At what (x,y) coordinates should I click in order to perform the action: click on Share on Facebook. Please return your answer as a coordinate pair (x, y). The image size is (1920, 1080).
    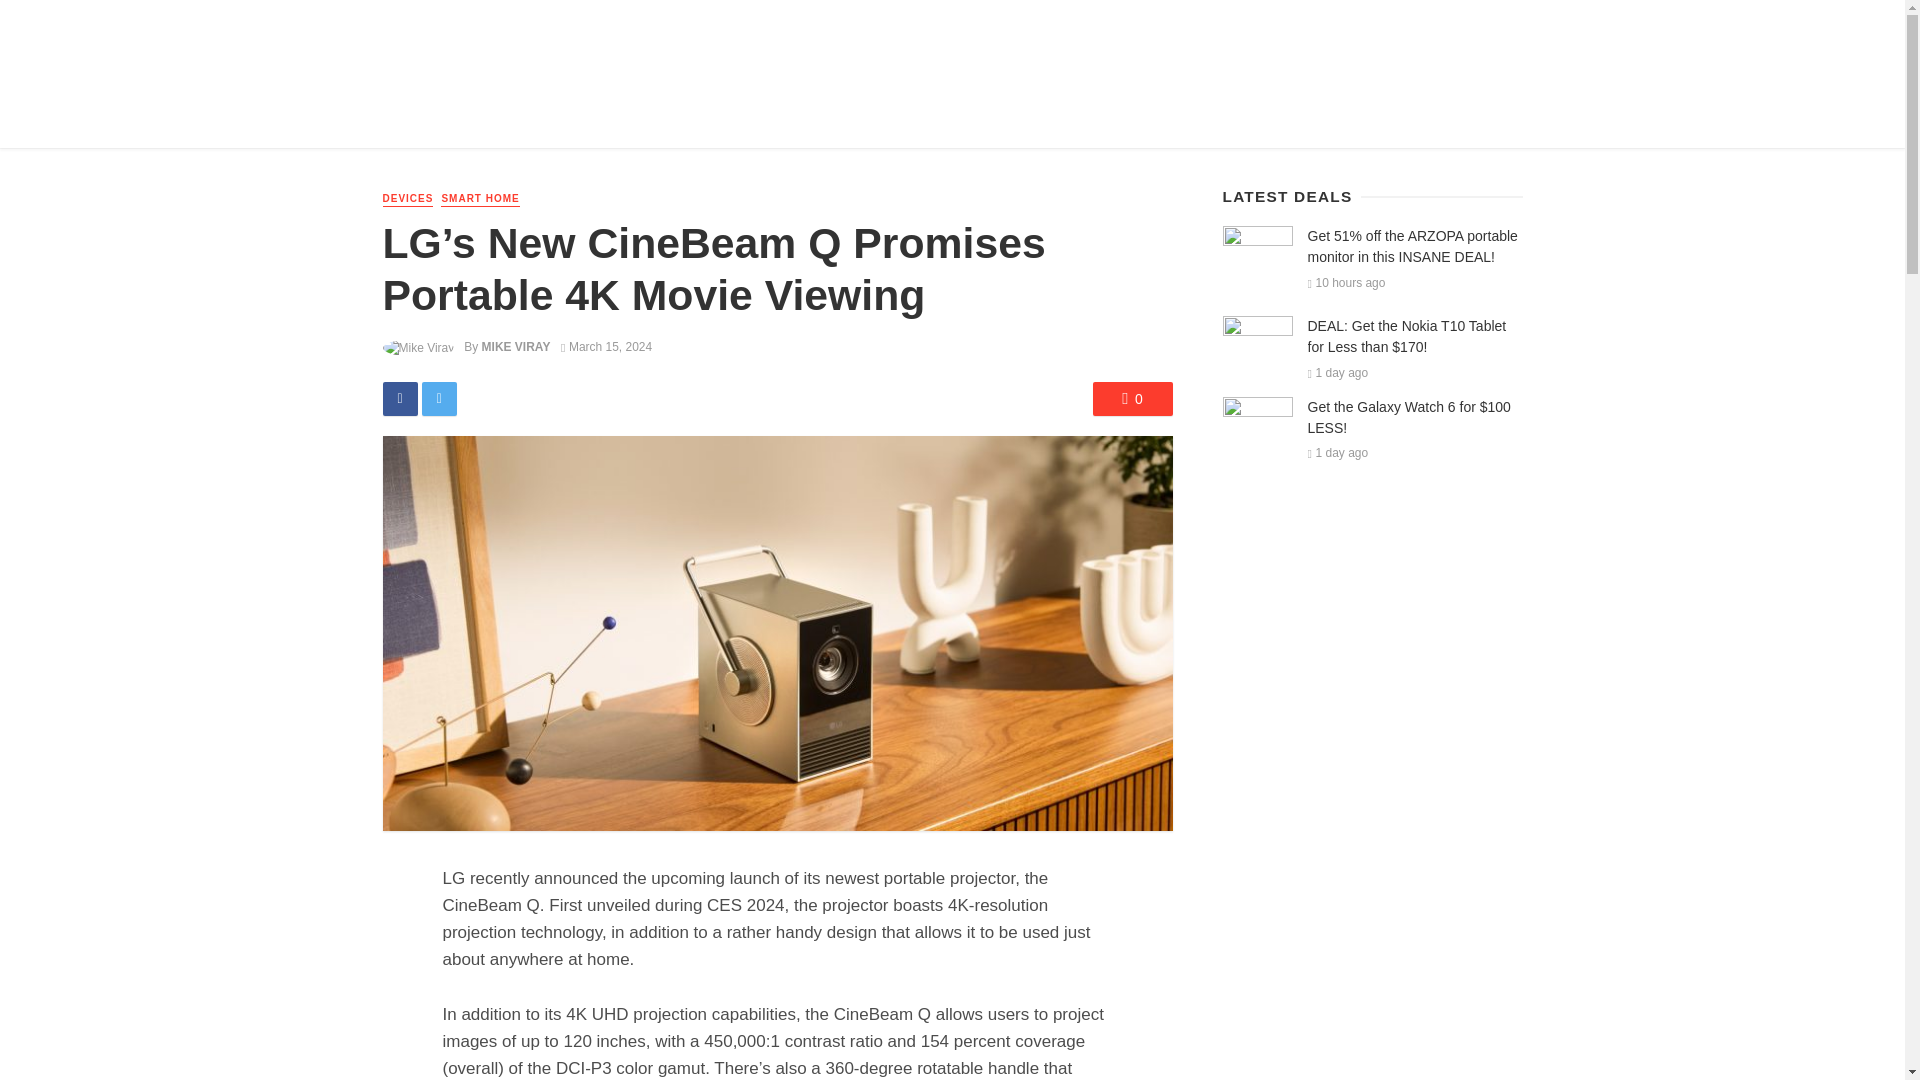
    Looking at the image, I should click on (399, 398).